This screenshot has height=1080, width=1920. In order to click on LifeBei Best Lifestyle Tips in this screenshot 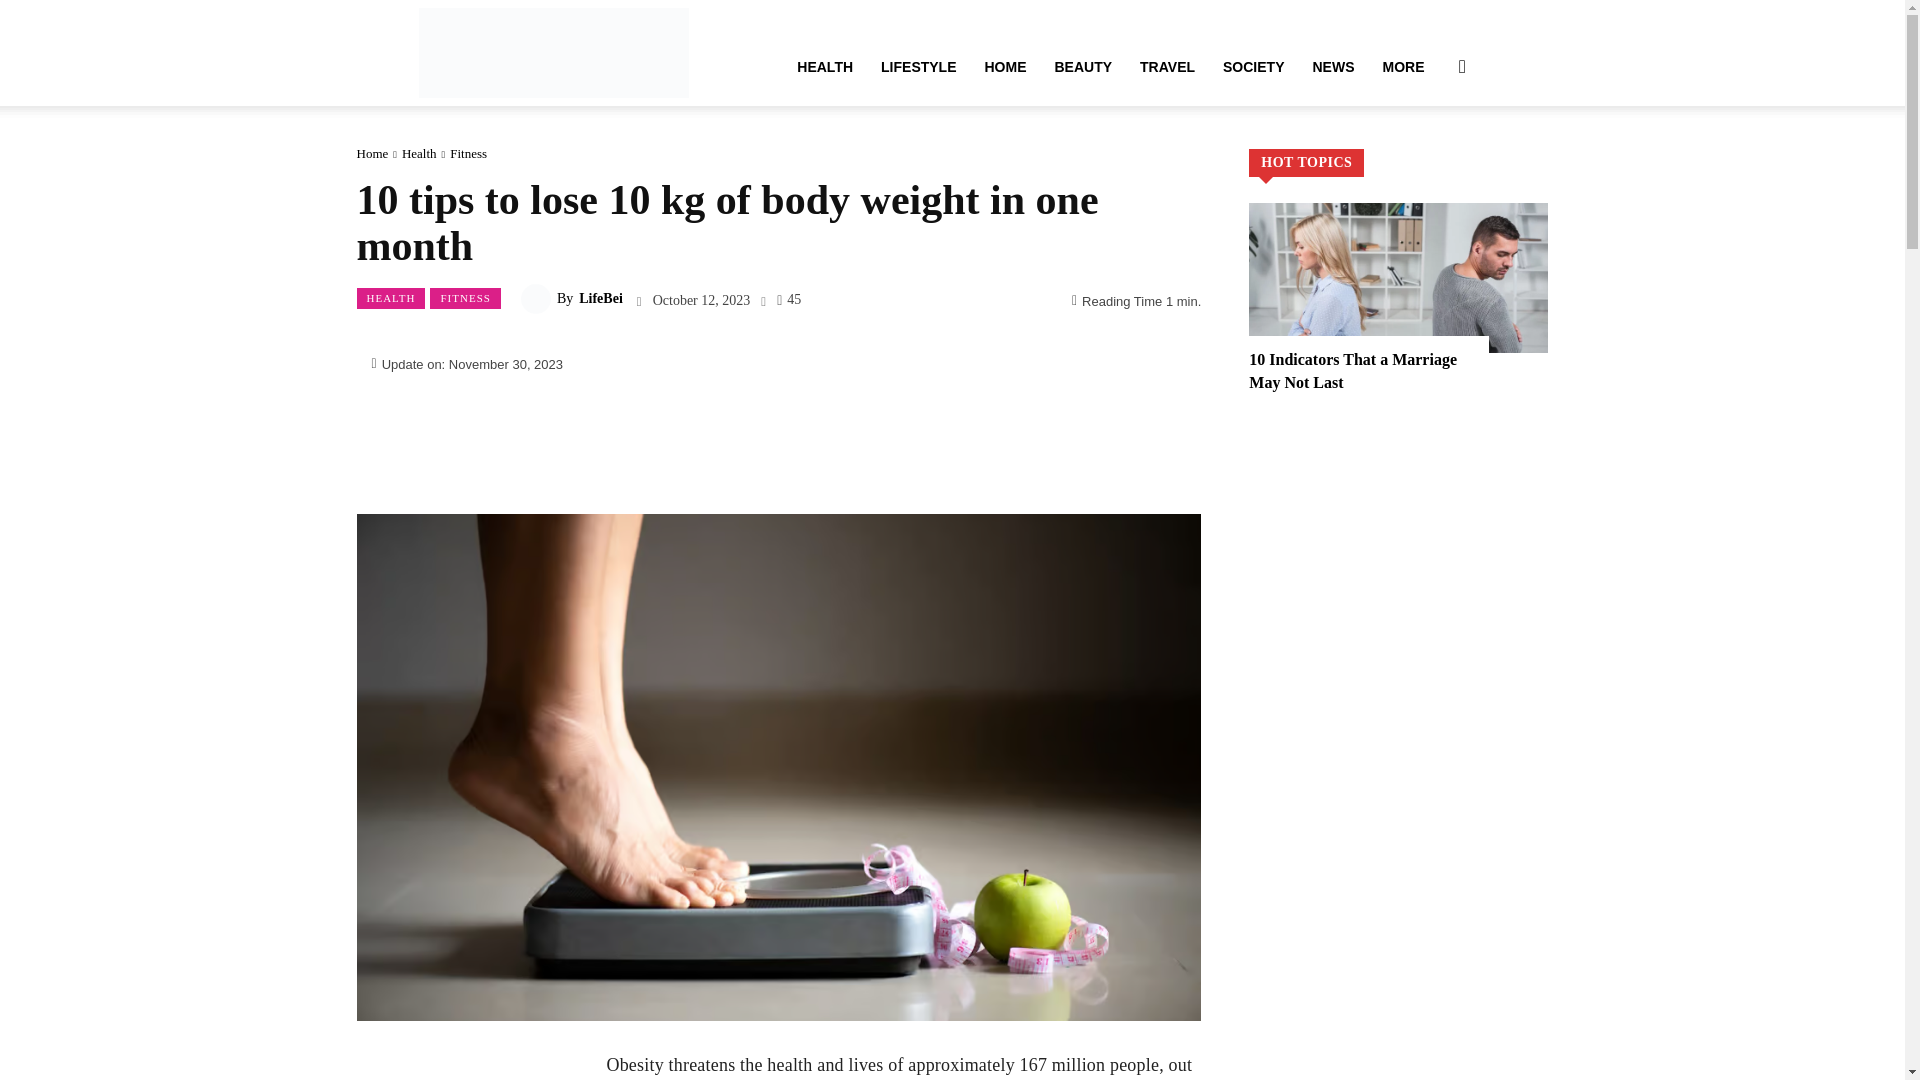, I will do `click(552, 52)`.